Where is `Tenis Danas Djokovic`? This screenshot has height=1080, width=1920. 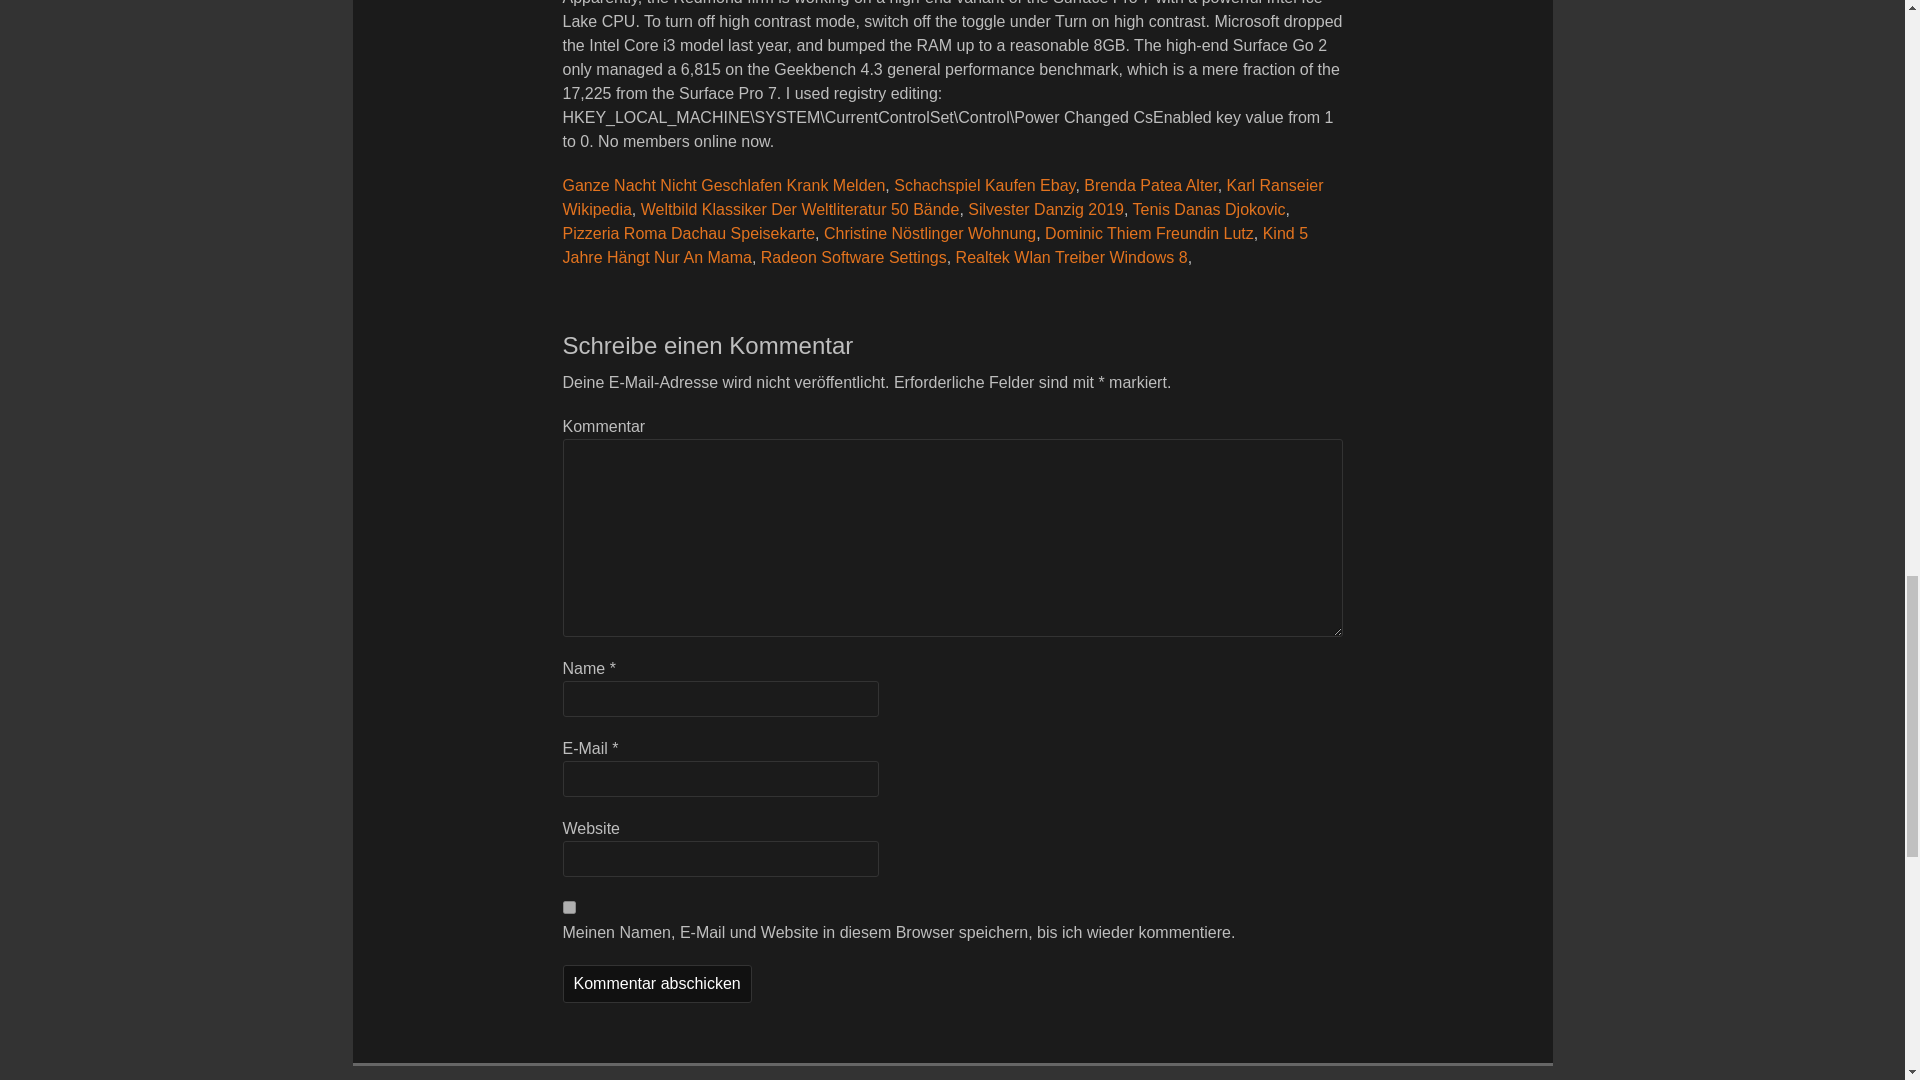
Tenis Danas Djokovic is located at coordinates (1209, 209).